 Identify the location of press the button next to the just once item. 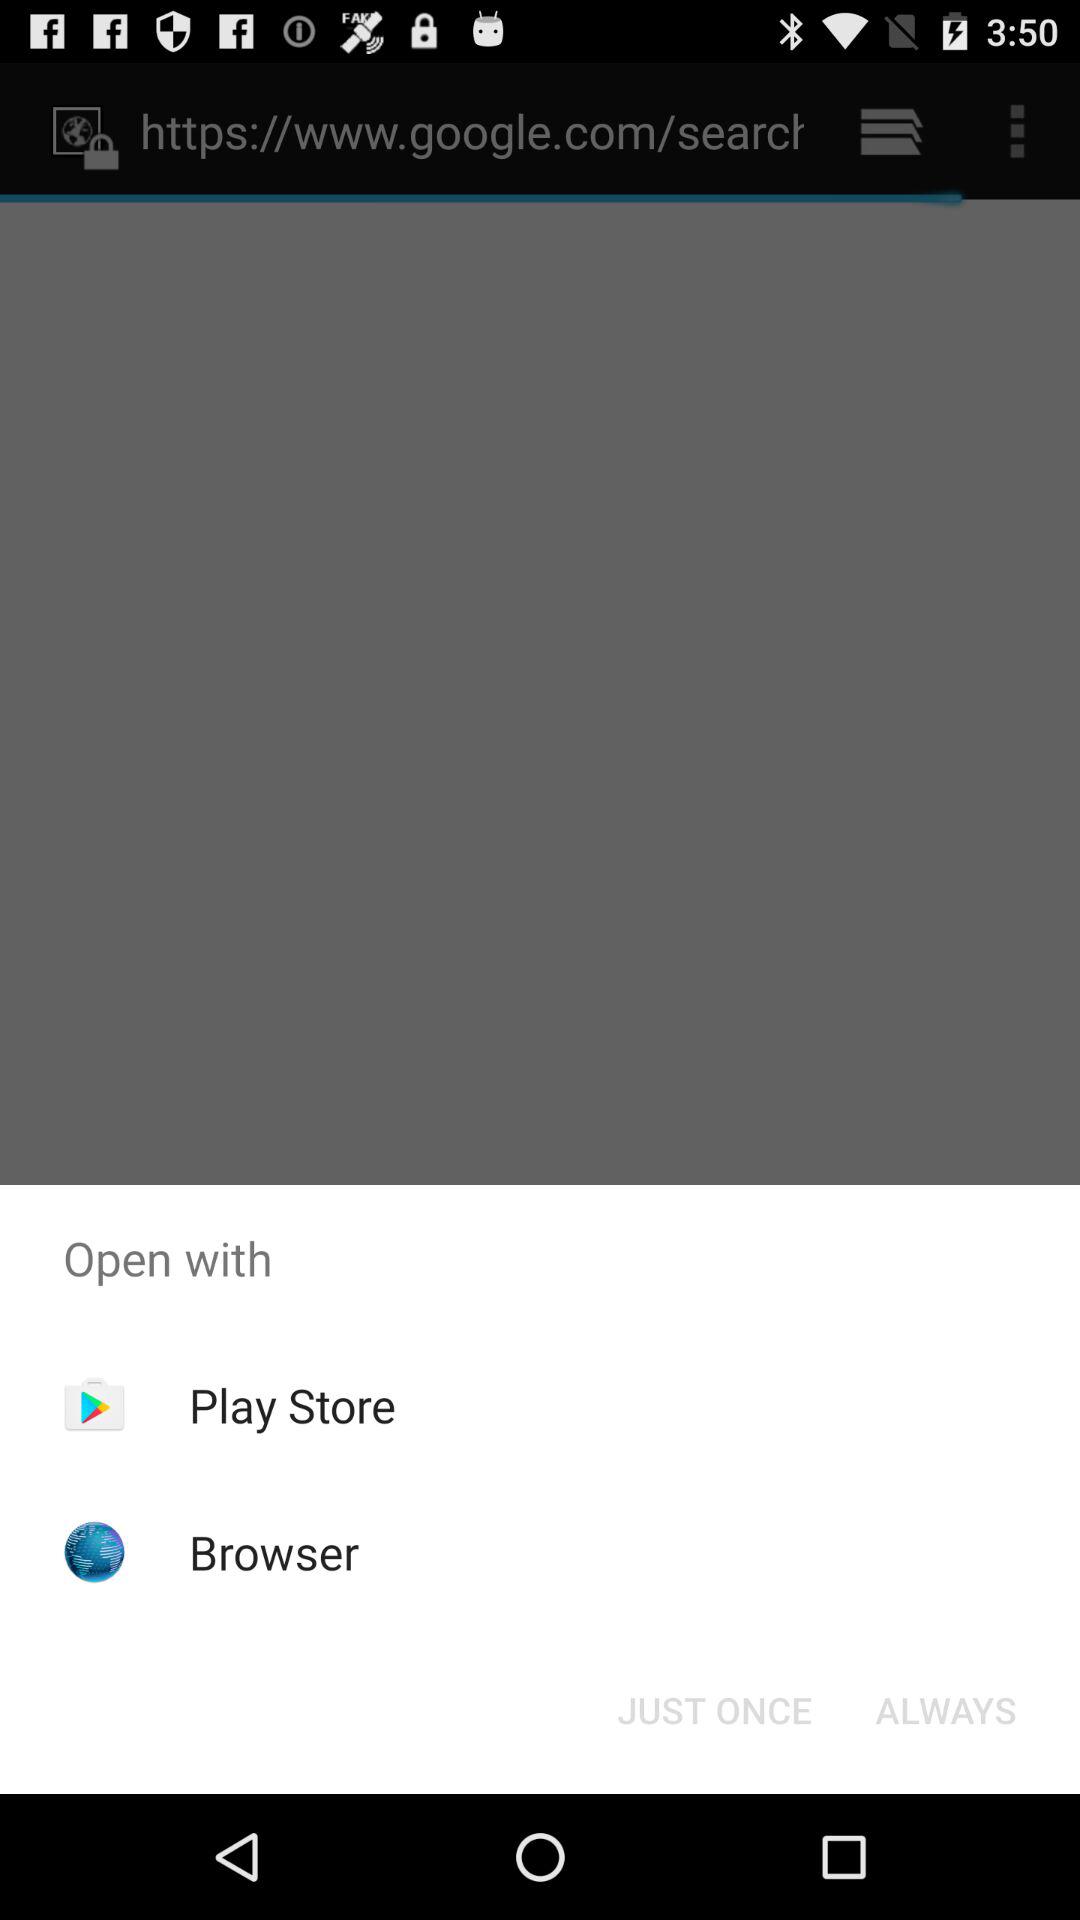
(946, 1710).